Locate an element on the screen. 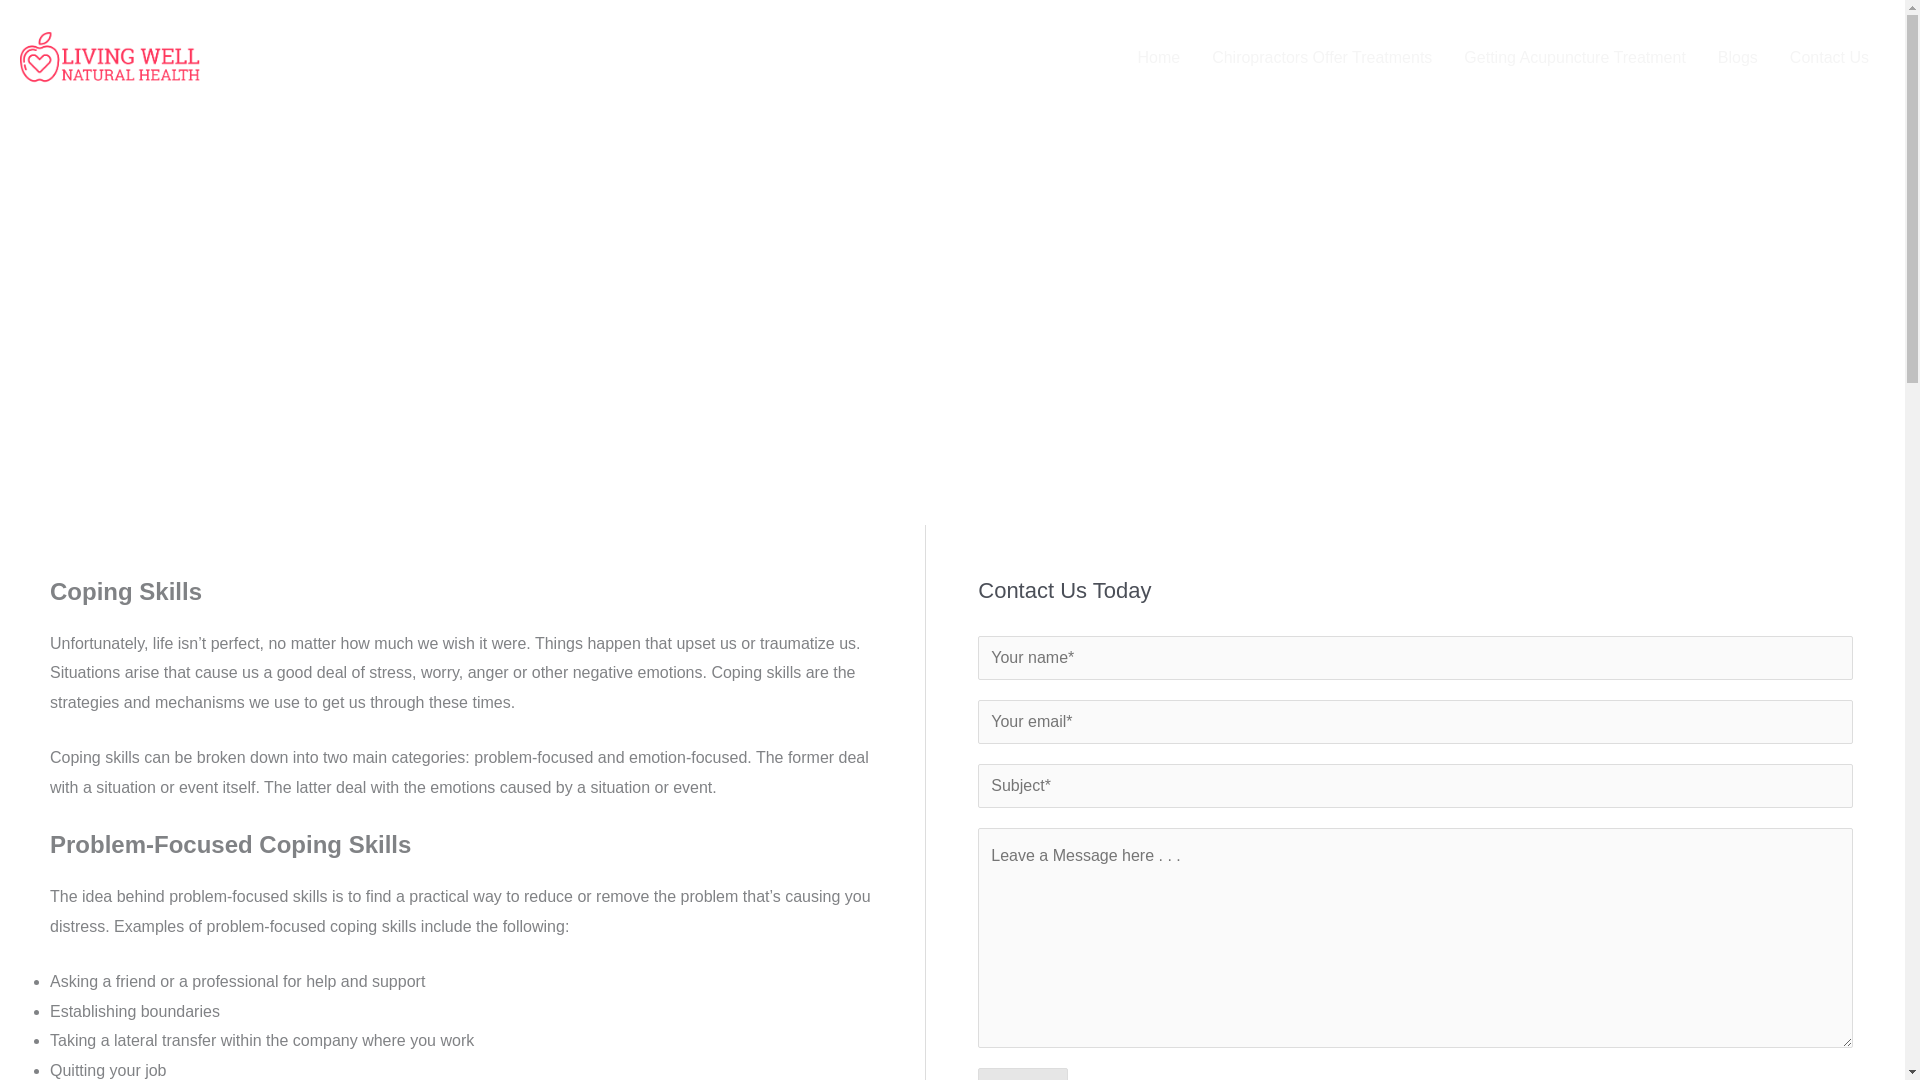 Image resolution: width=1920 pixels, height=1080 pixels. Blogs is located at coordinates (1738, 57).